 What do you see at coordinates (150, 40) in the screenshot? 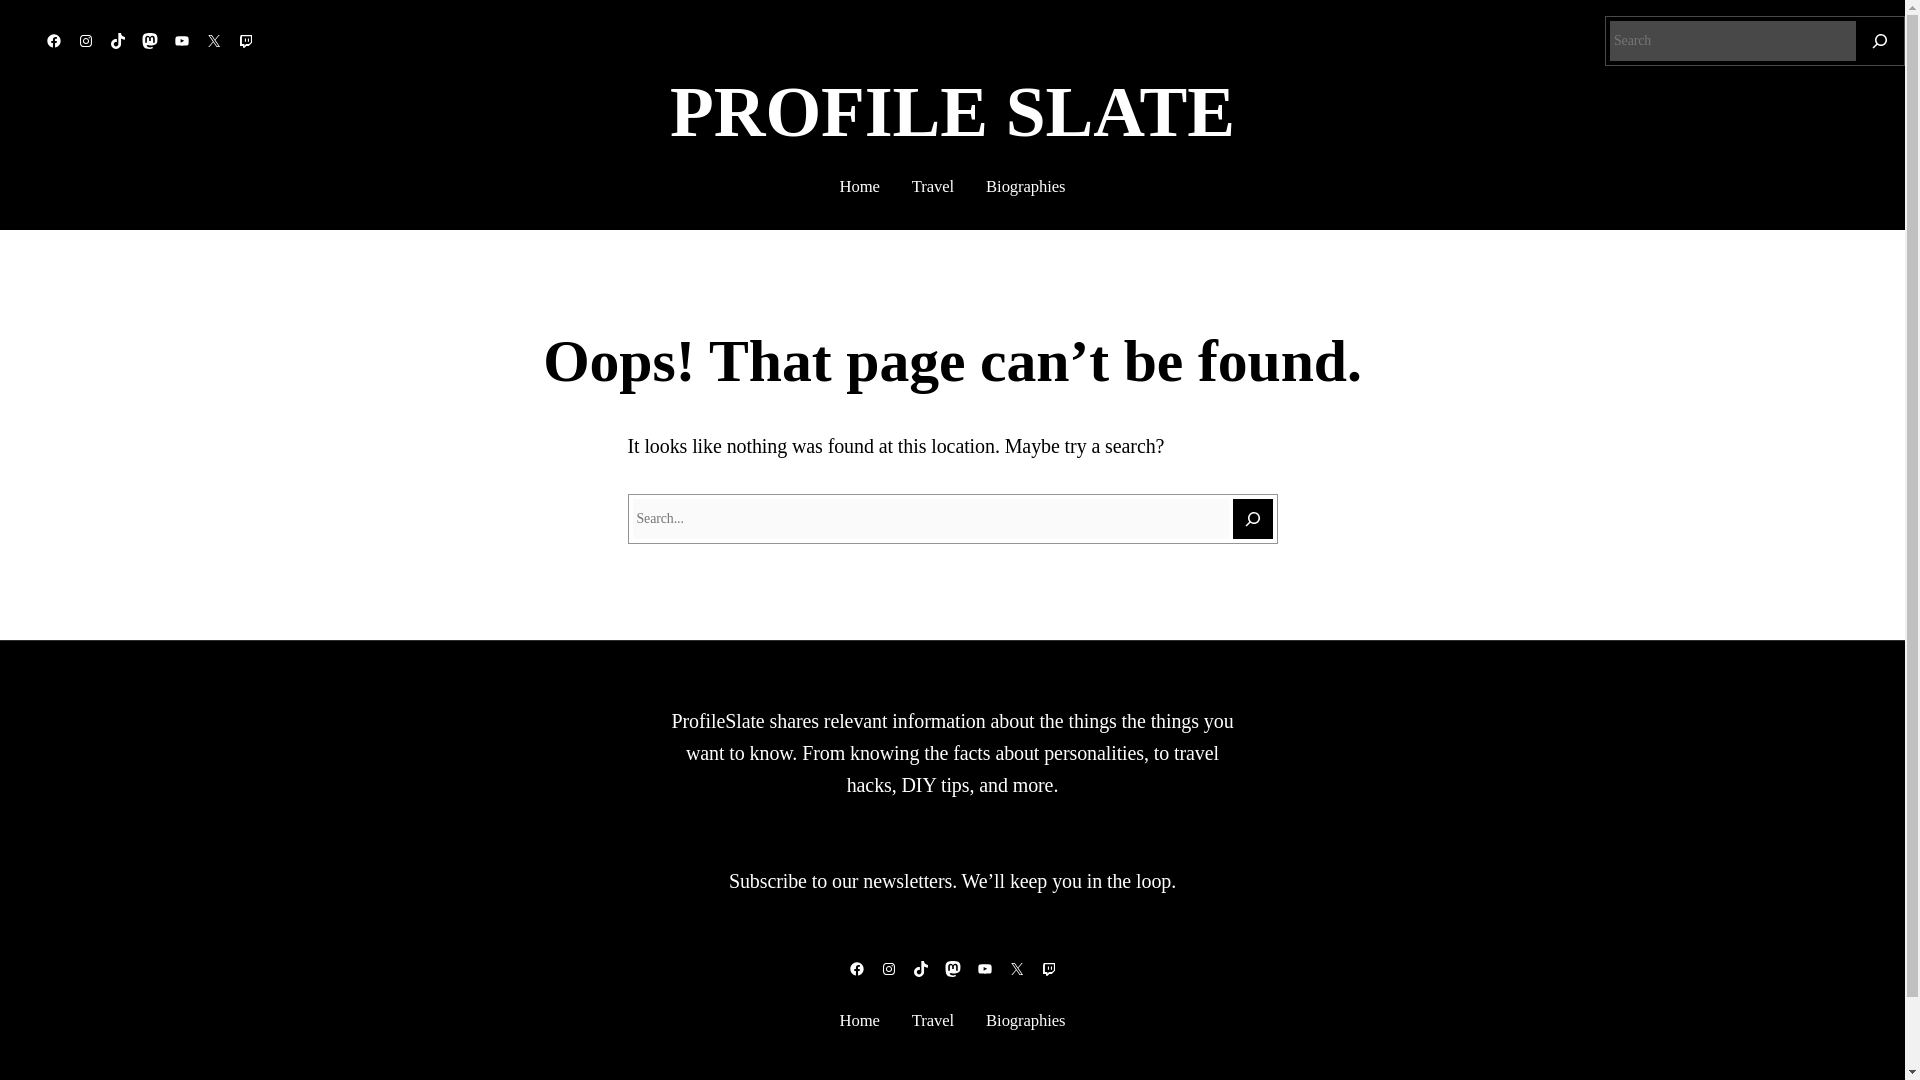
I see `Mastodon` at bounding box center [150, 40].